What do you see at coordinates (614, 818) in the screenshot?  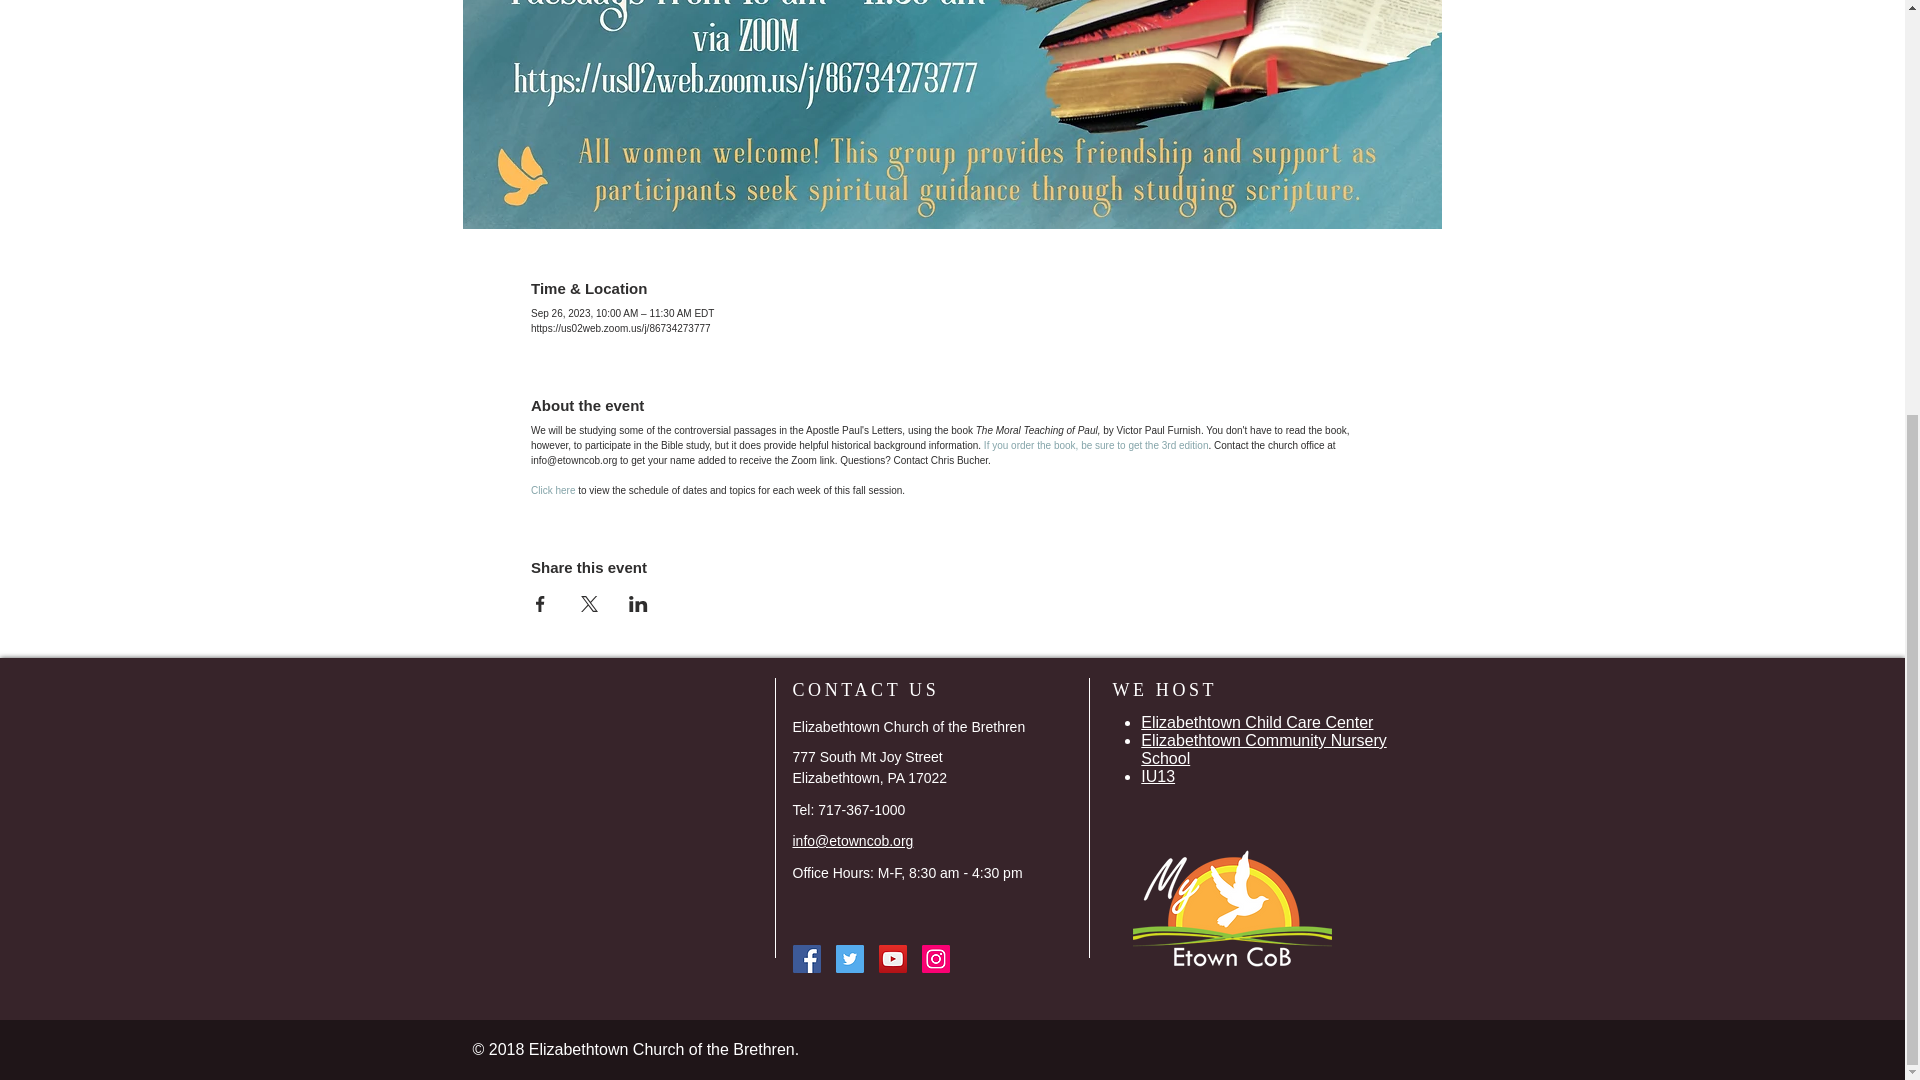 I see `Google Maps` at bounding box center [614, 818].